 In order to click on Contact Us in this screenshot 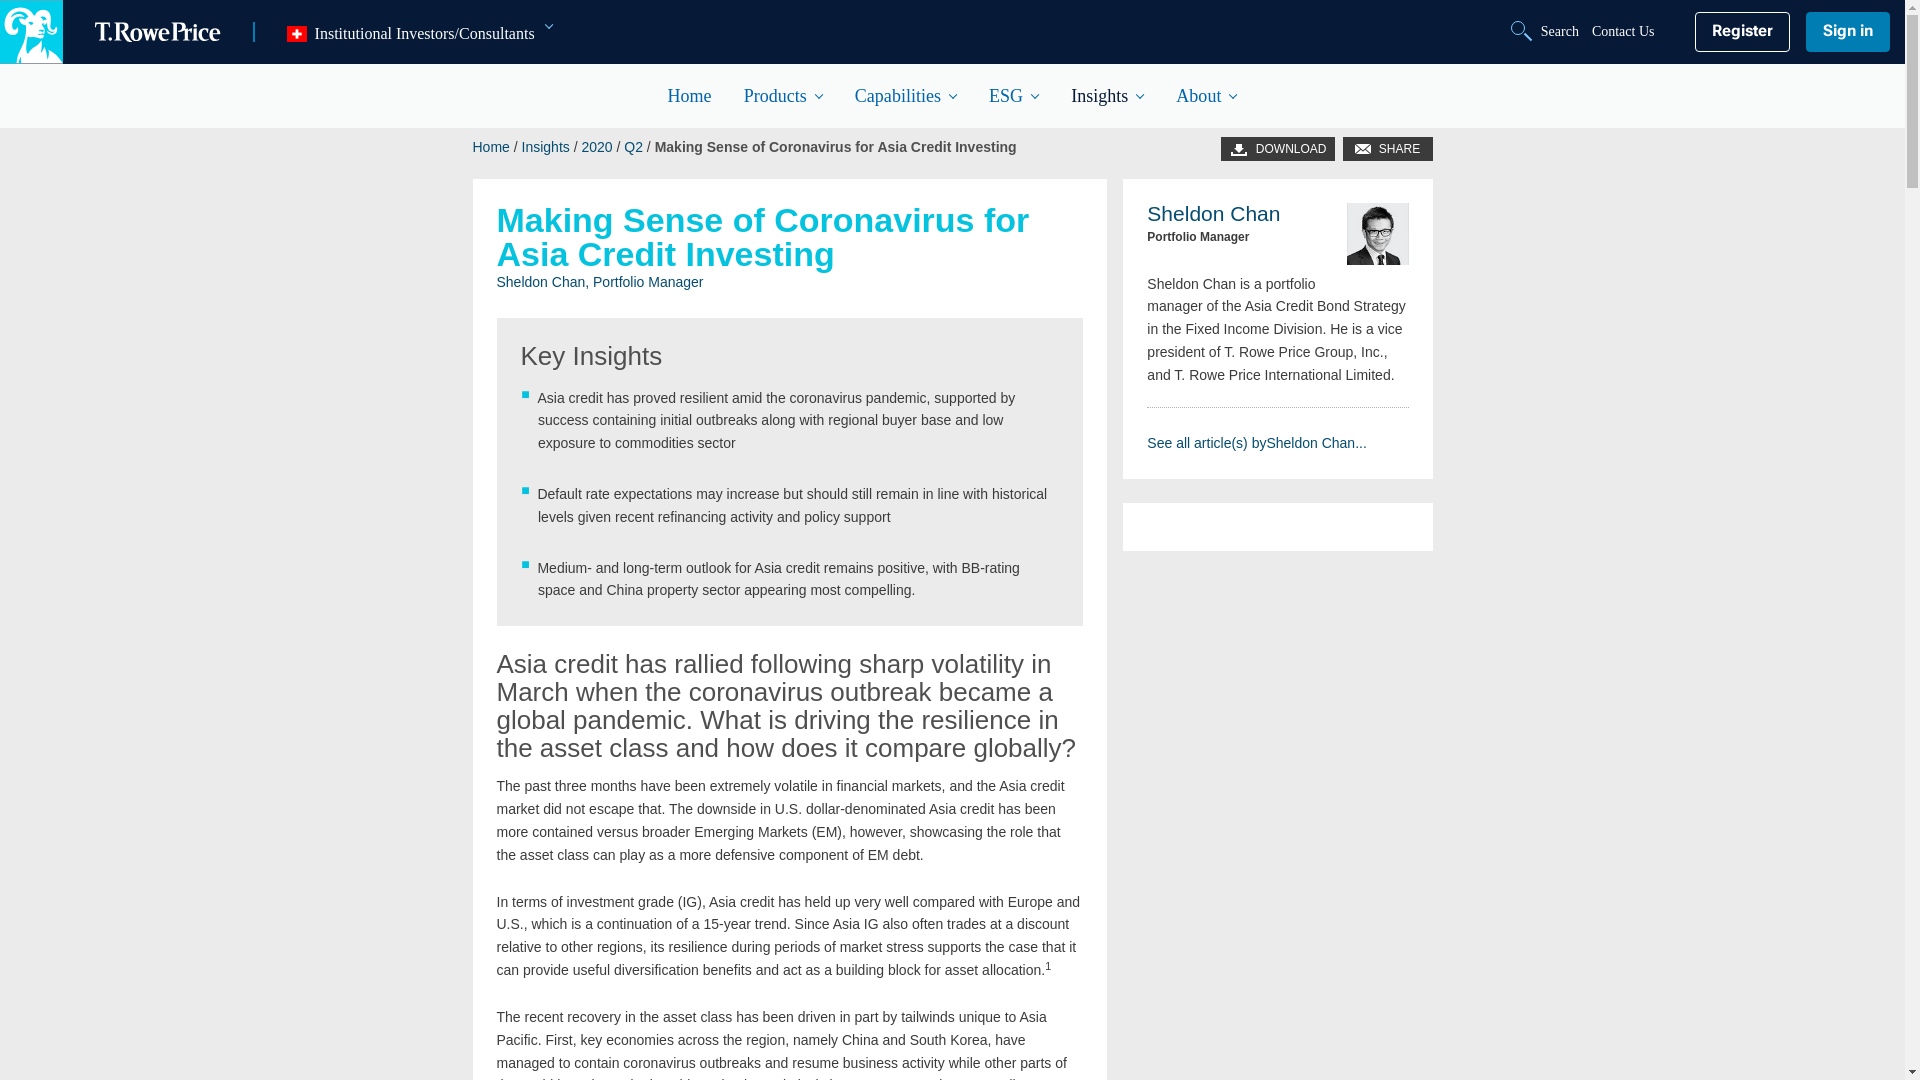, I will do `click(1623, 32)`.